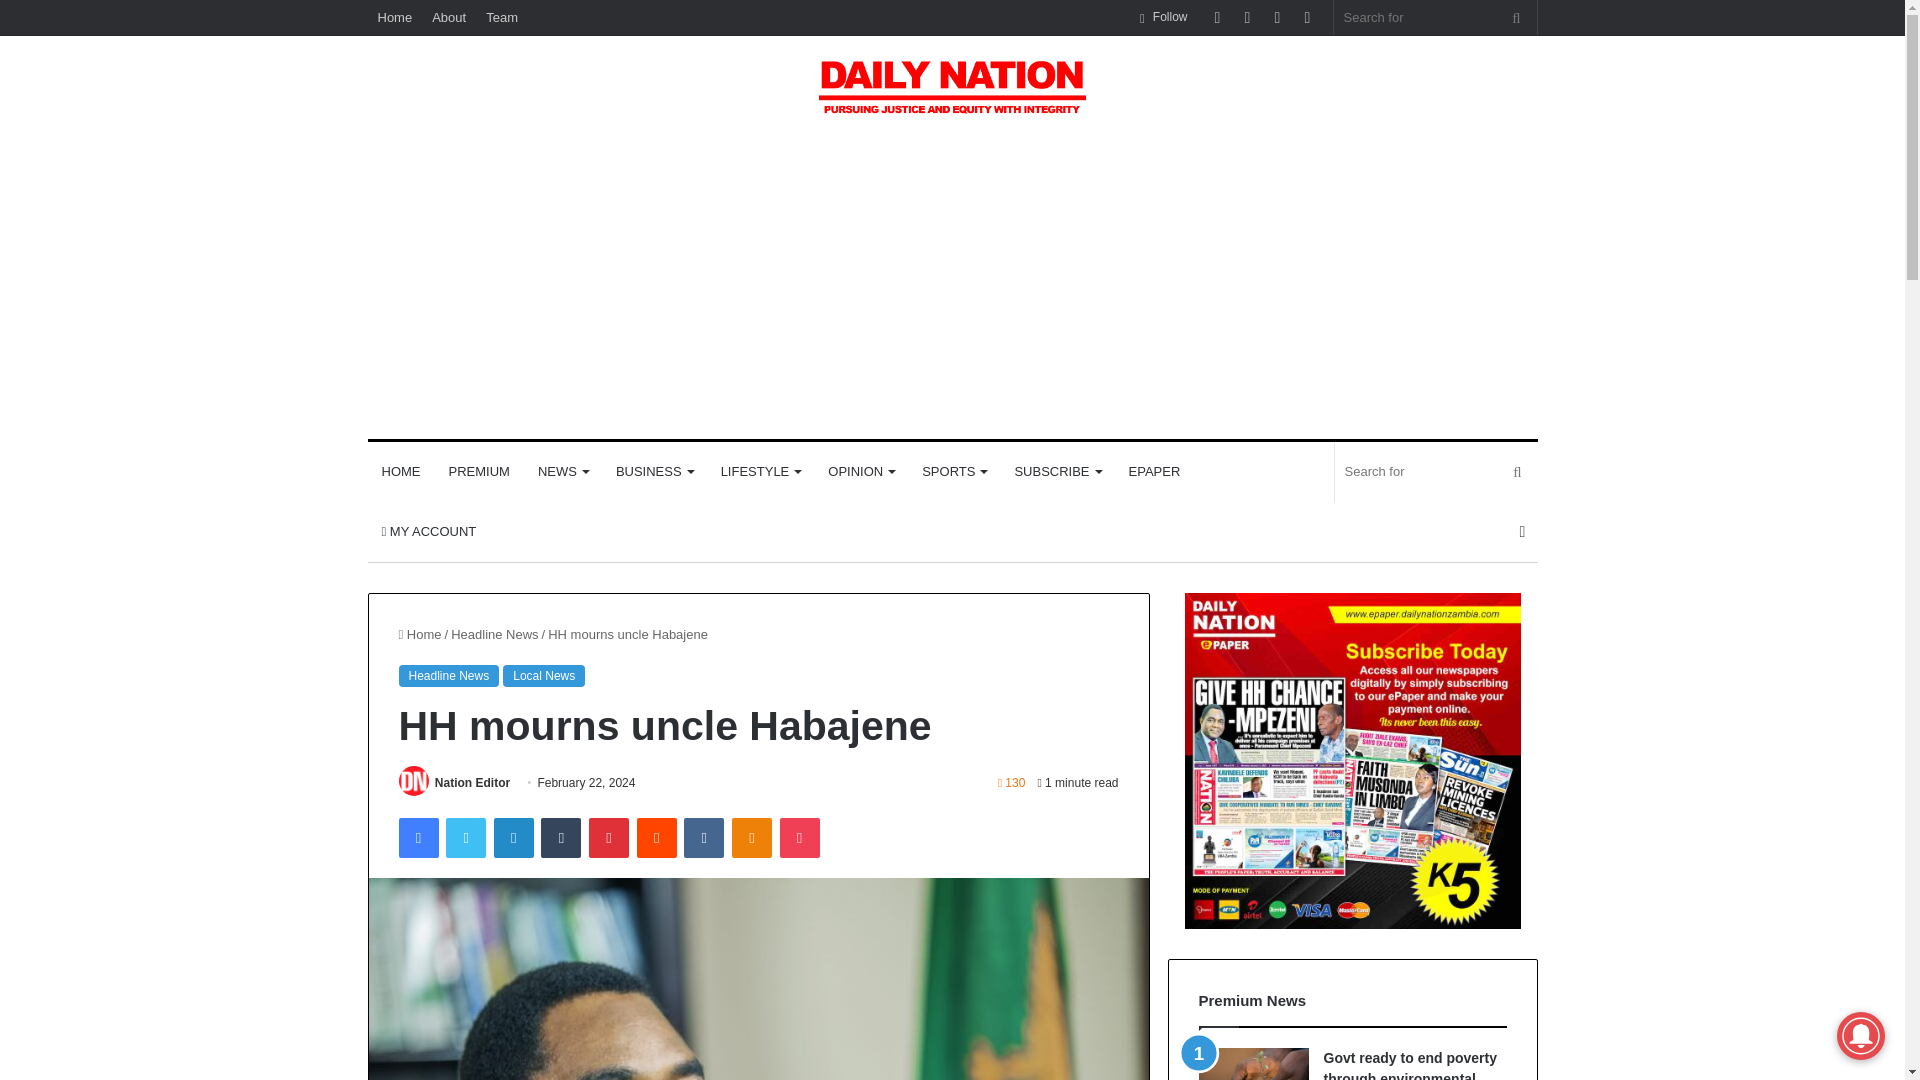 The height and width of the screenshot is (1080, 1920). What do you see at coordinates (1216, 17) in the screenshot?
I see `Log In` at bounding box center [1216, 17].